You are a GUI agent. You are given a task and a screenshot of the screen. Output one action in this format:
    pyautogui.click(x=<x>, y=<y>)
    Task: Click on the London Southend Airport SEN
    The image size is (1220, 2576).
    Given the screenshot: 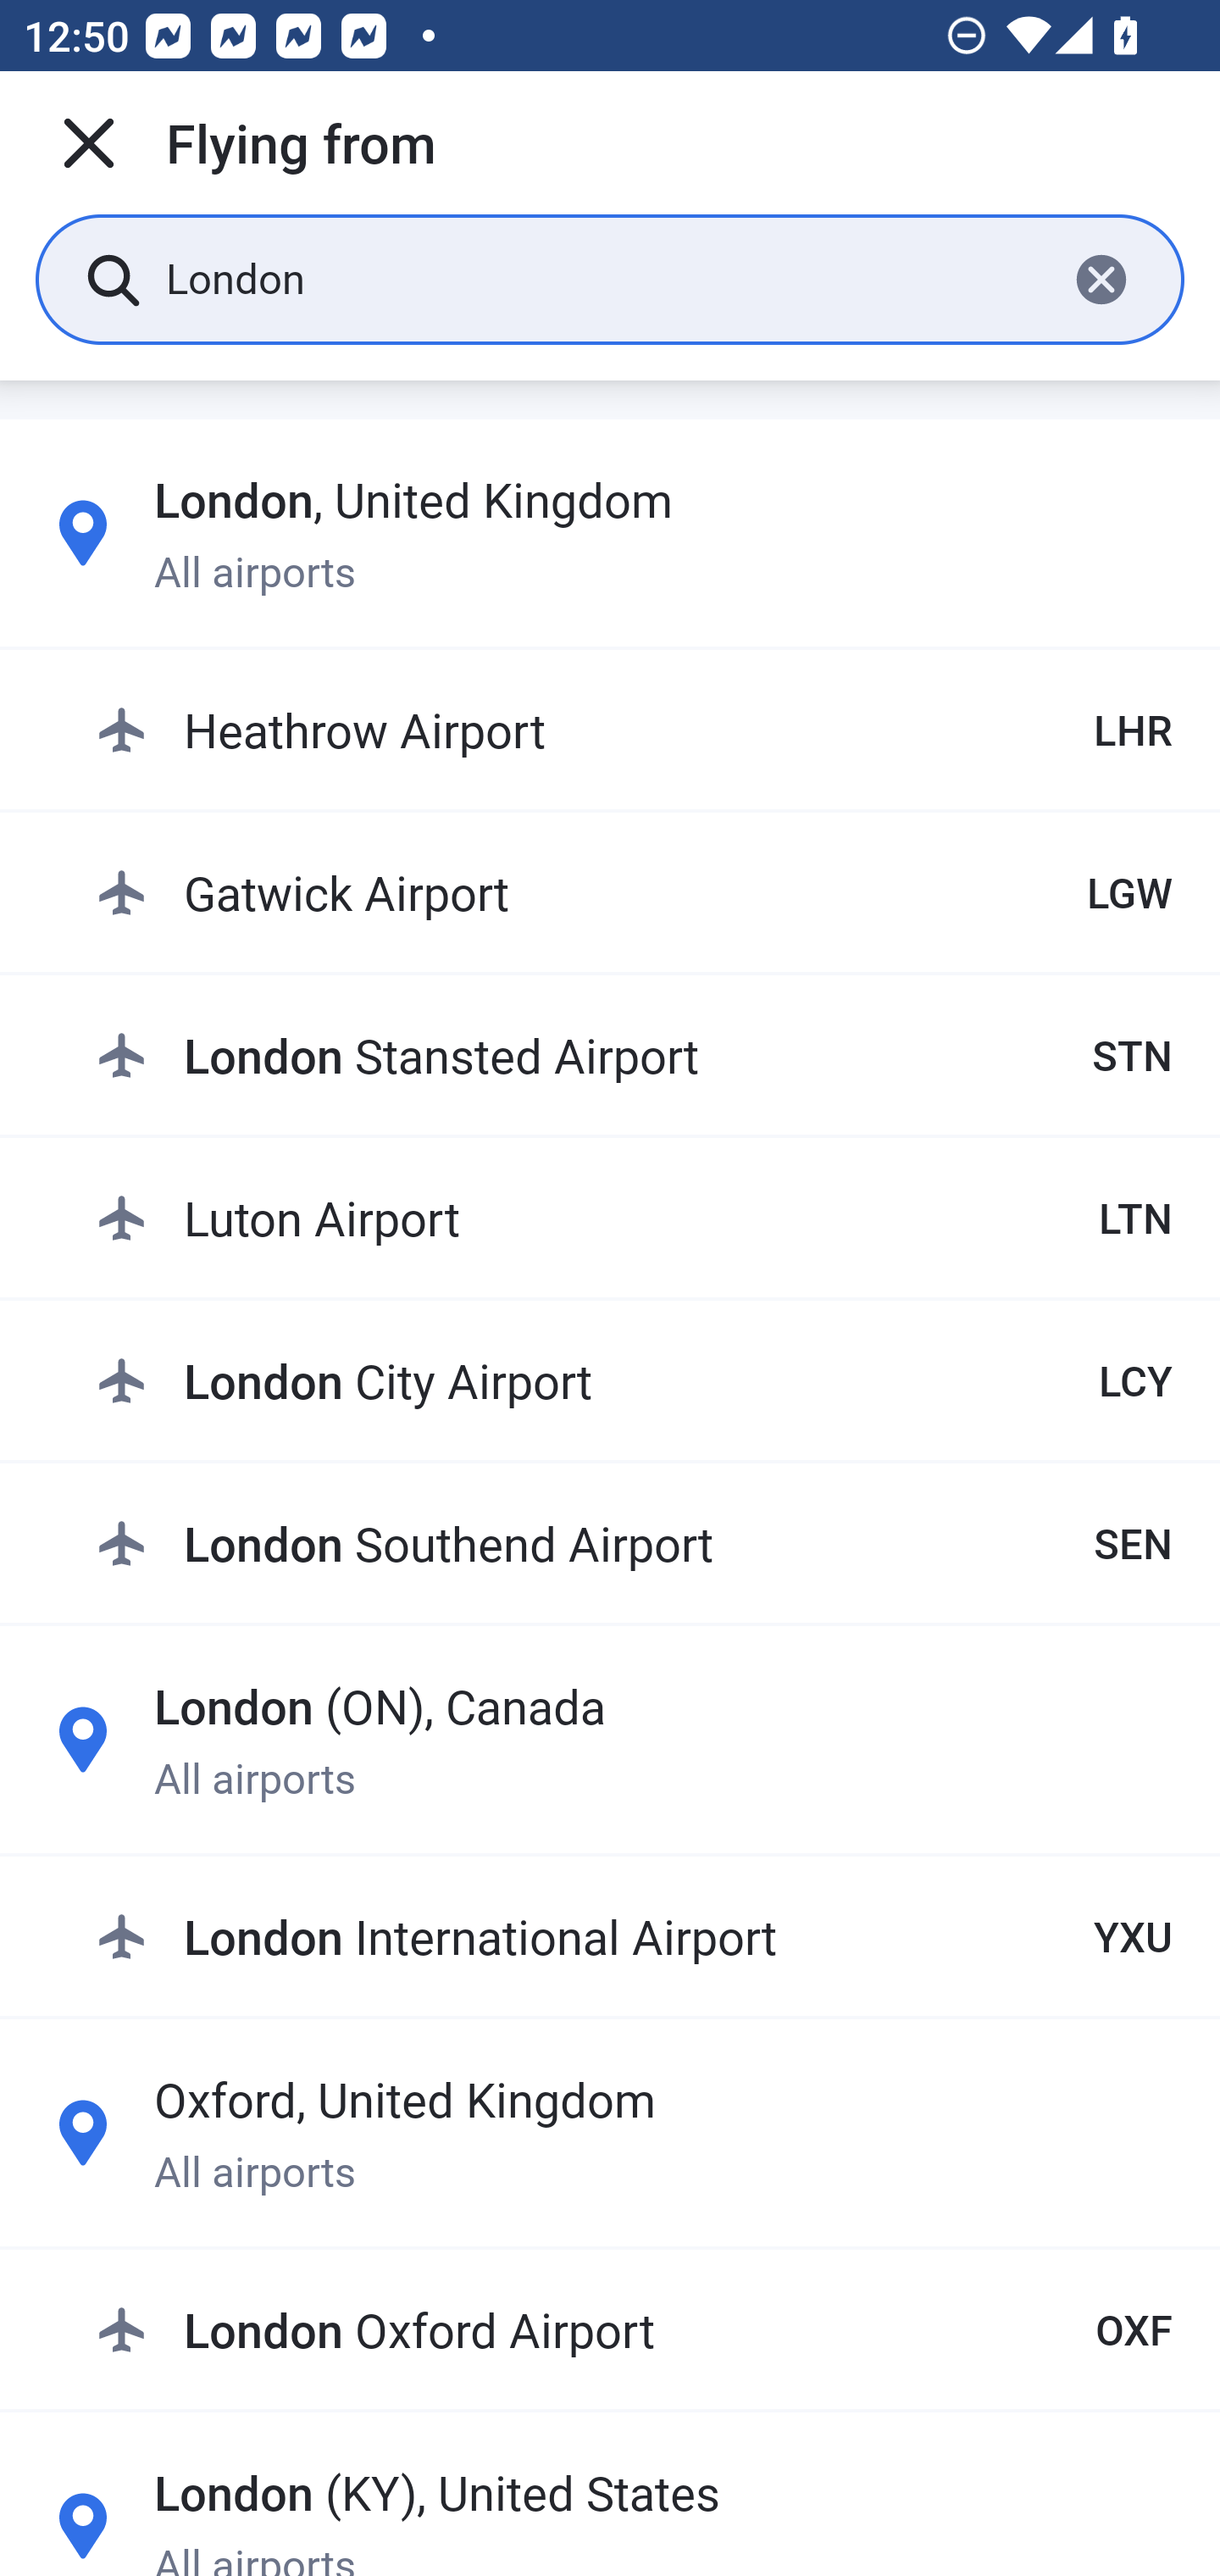 What is the action you would take?
    pyautogui.click(x=634, y=1542)
    